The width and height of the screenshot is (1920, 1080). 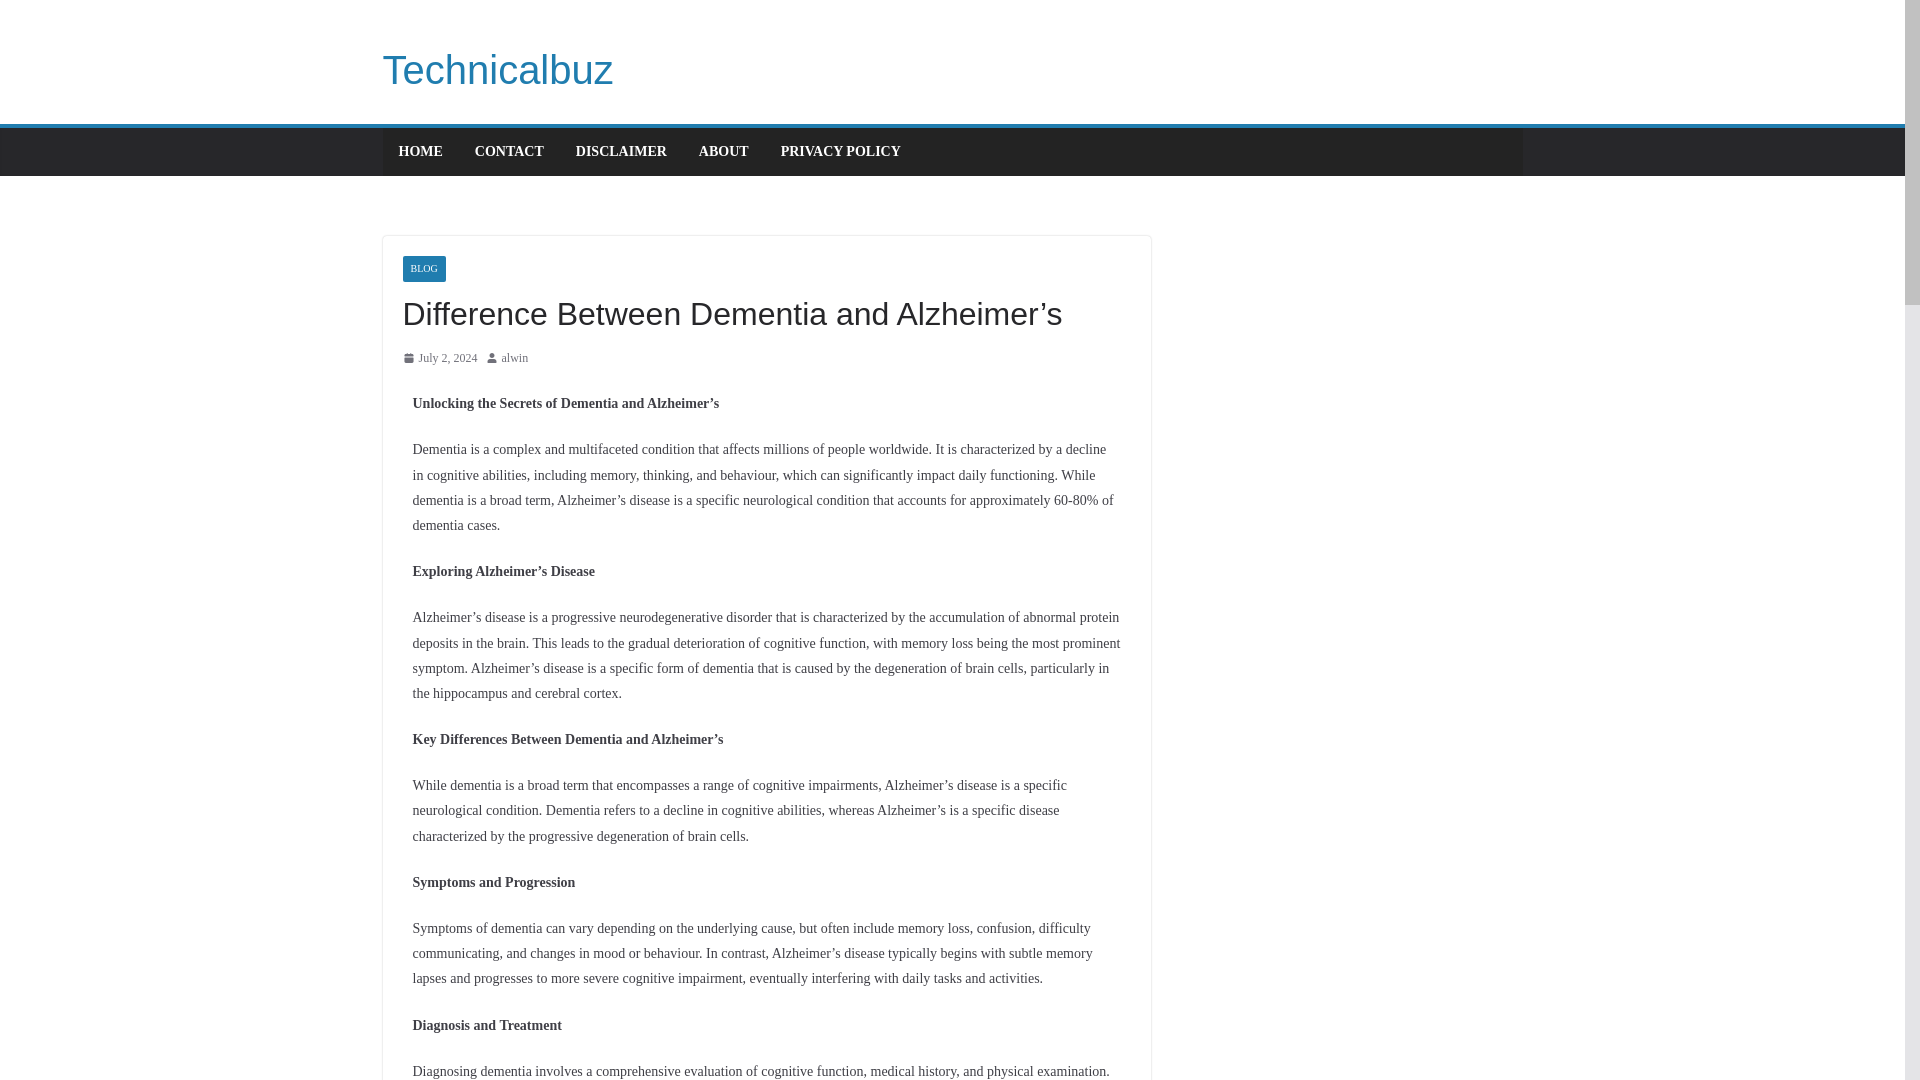 I want to click on 5:33 pm, so click(x=438, y=358).